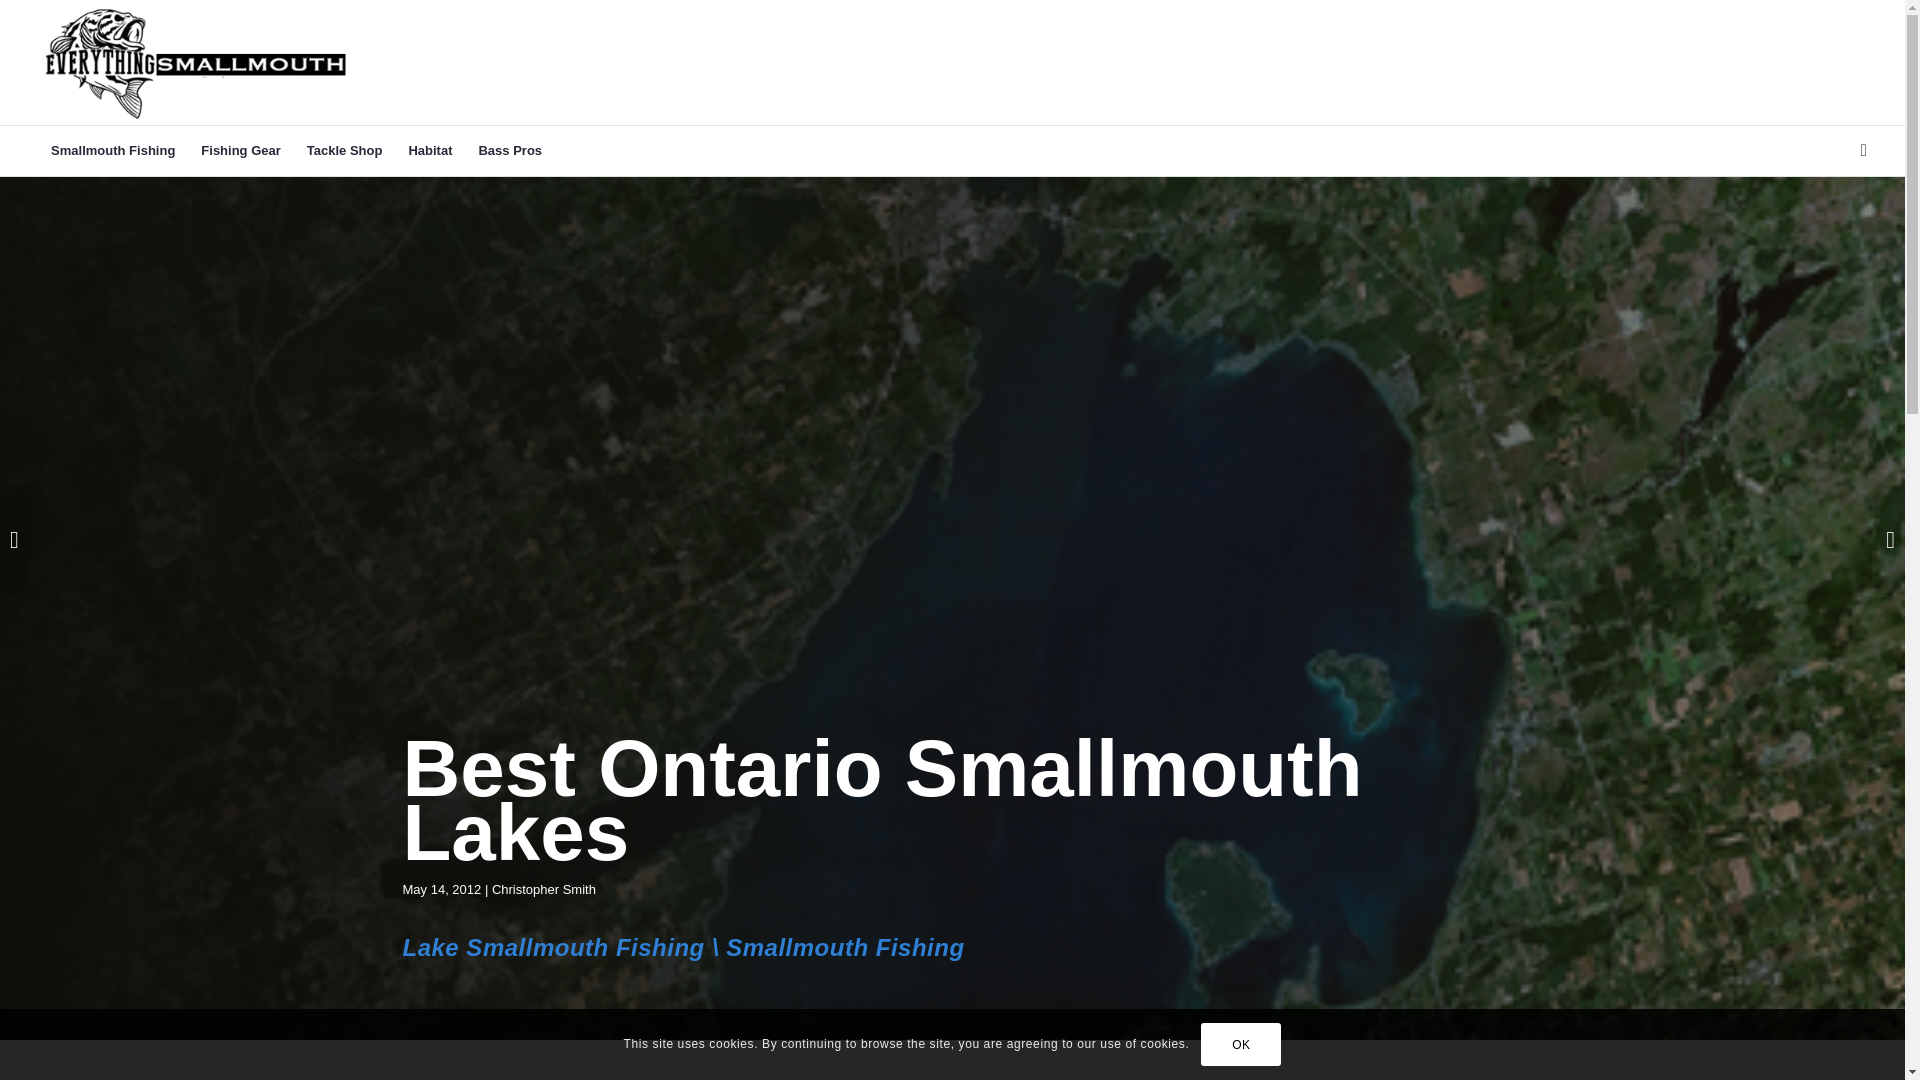 The height and width of the screenshot is (1080, 1920). What do you see at coordinates (240, 151) in the screenshot?
I see `Fishing Gear` at bounding box center [240, 151].